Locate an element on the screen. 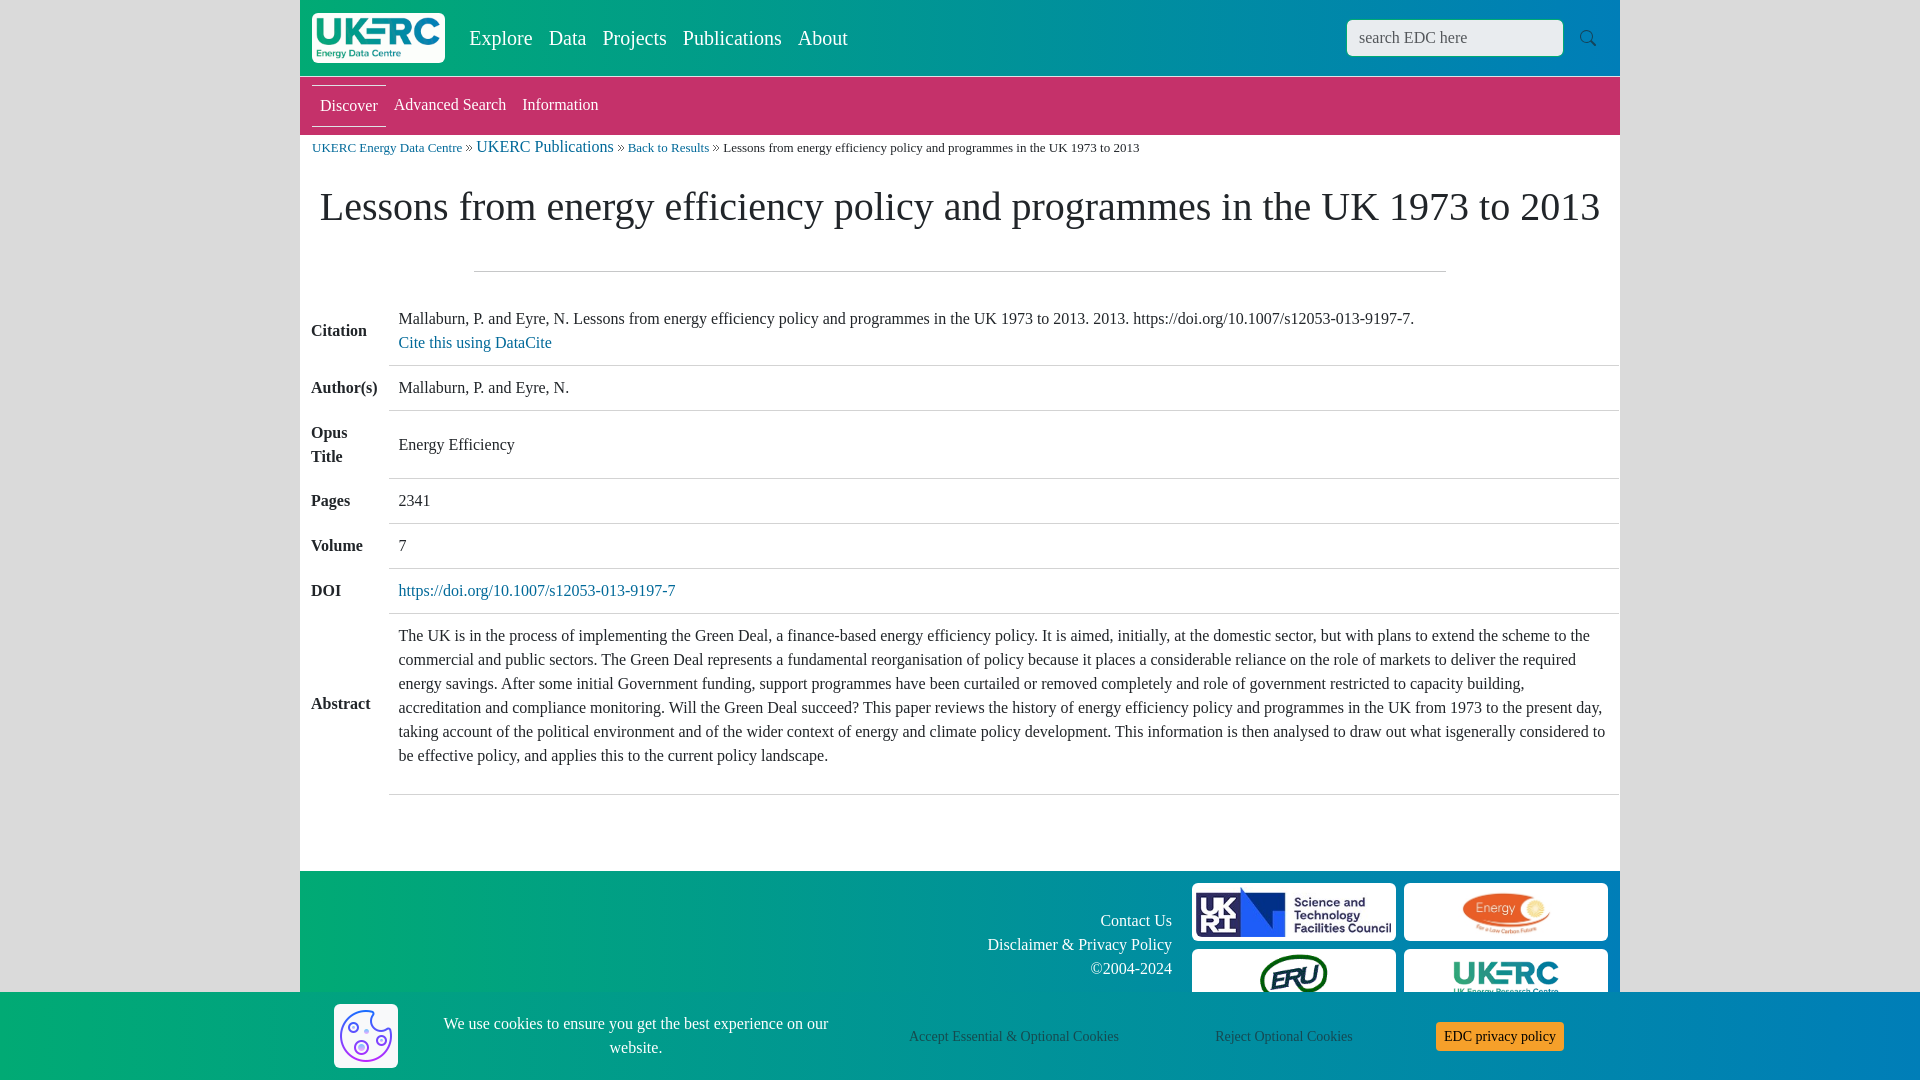 Image resolution: width=1920 pixels, height=1080 pixels. Disclaimer is located at coordinates (1022, 944).